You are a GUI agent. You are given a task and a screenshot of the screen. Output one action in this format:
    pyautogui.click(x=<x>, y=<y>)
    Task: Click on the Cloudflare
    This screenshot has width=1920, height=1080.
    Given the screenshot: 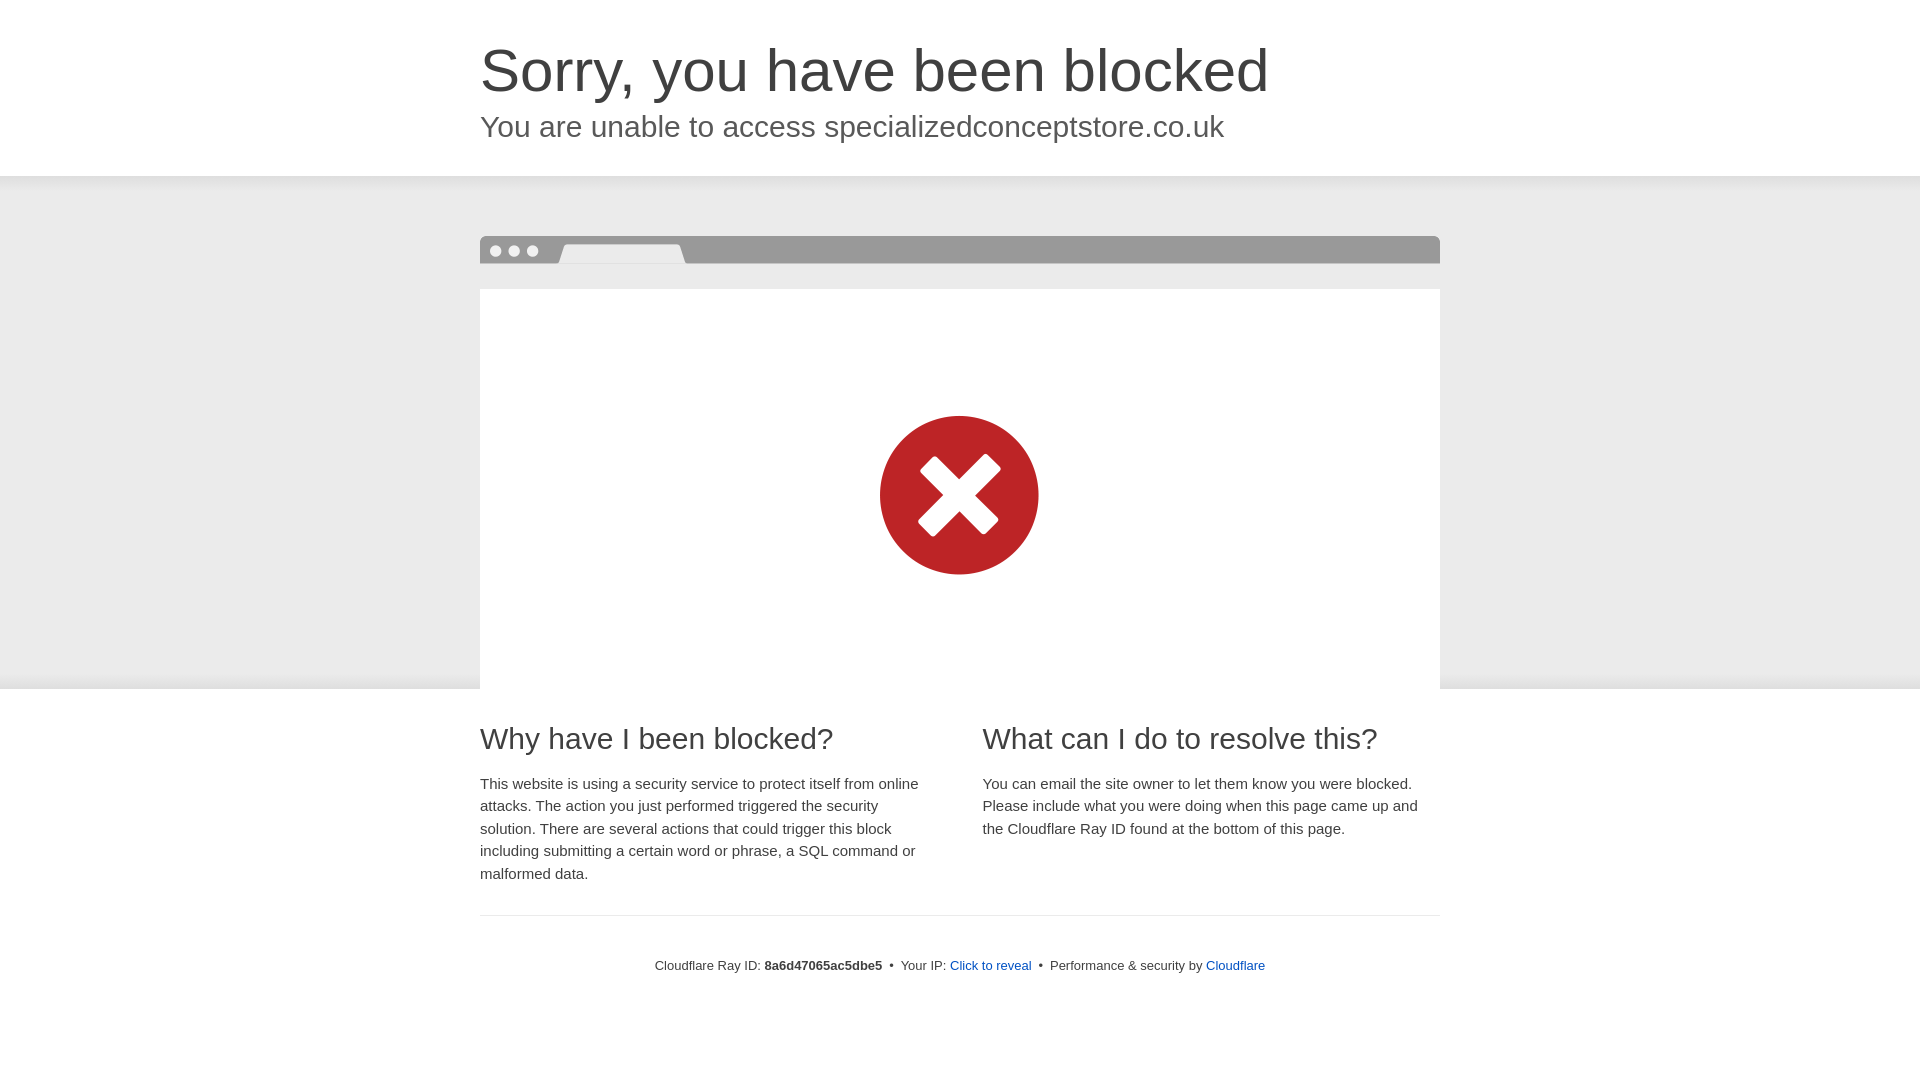 What is the action you would take?
    pyautogui.click(x=1235, y=965)
    